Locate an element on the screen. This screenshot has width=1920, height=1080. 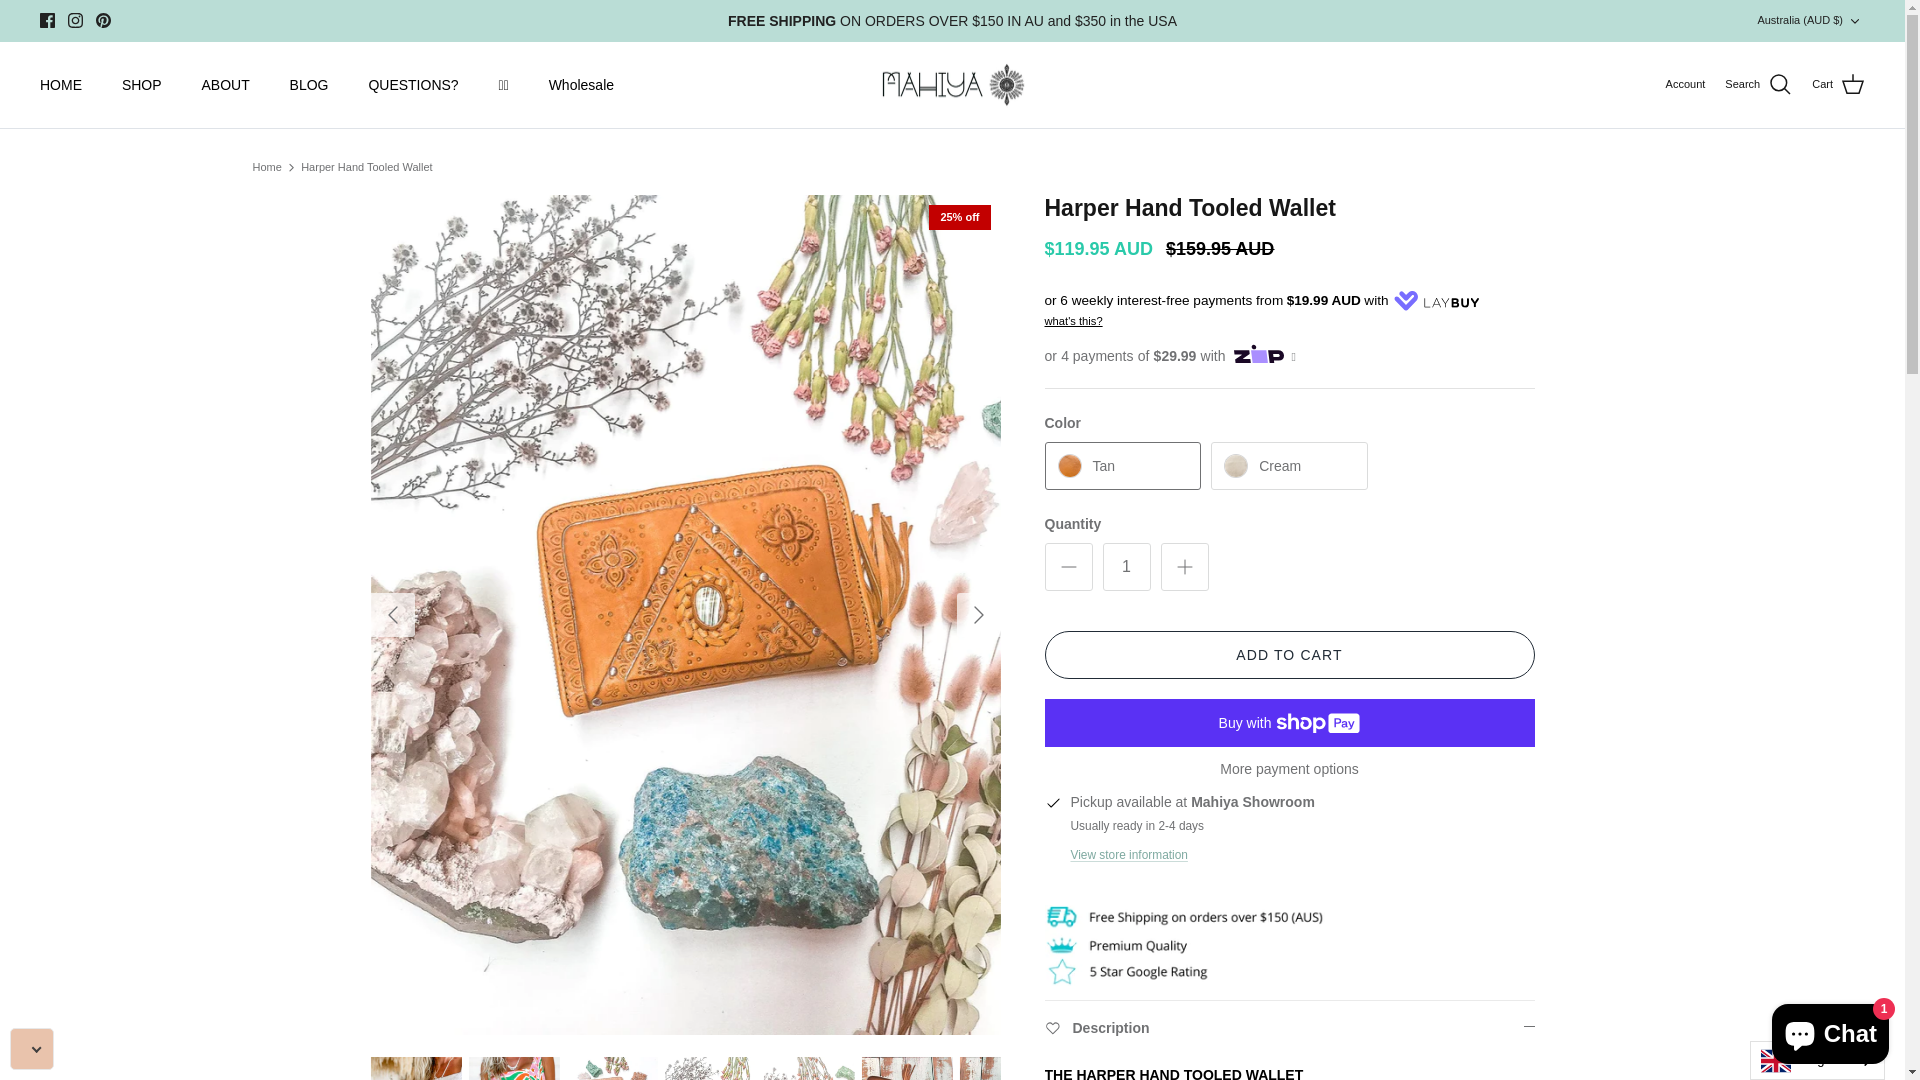
More payment options is located at coordinates (1289, 768).